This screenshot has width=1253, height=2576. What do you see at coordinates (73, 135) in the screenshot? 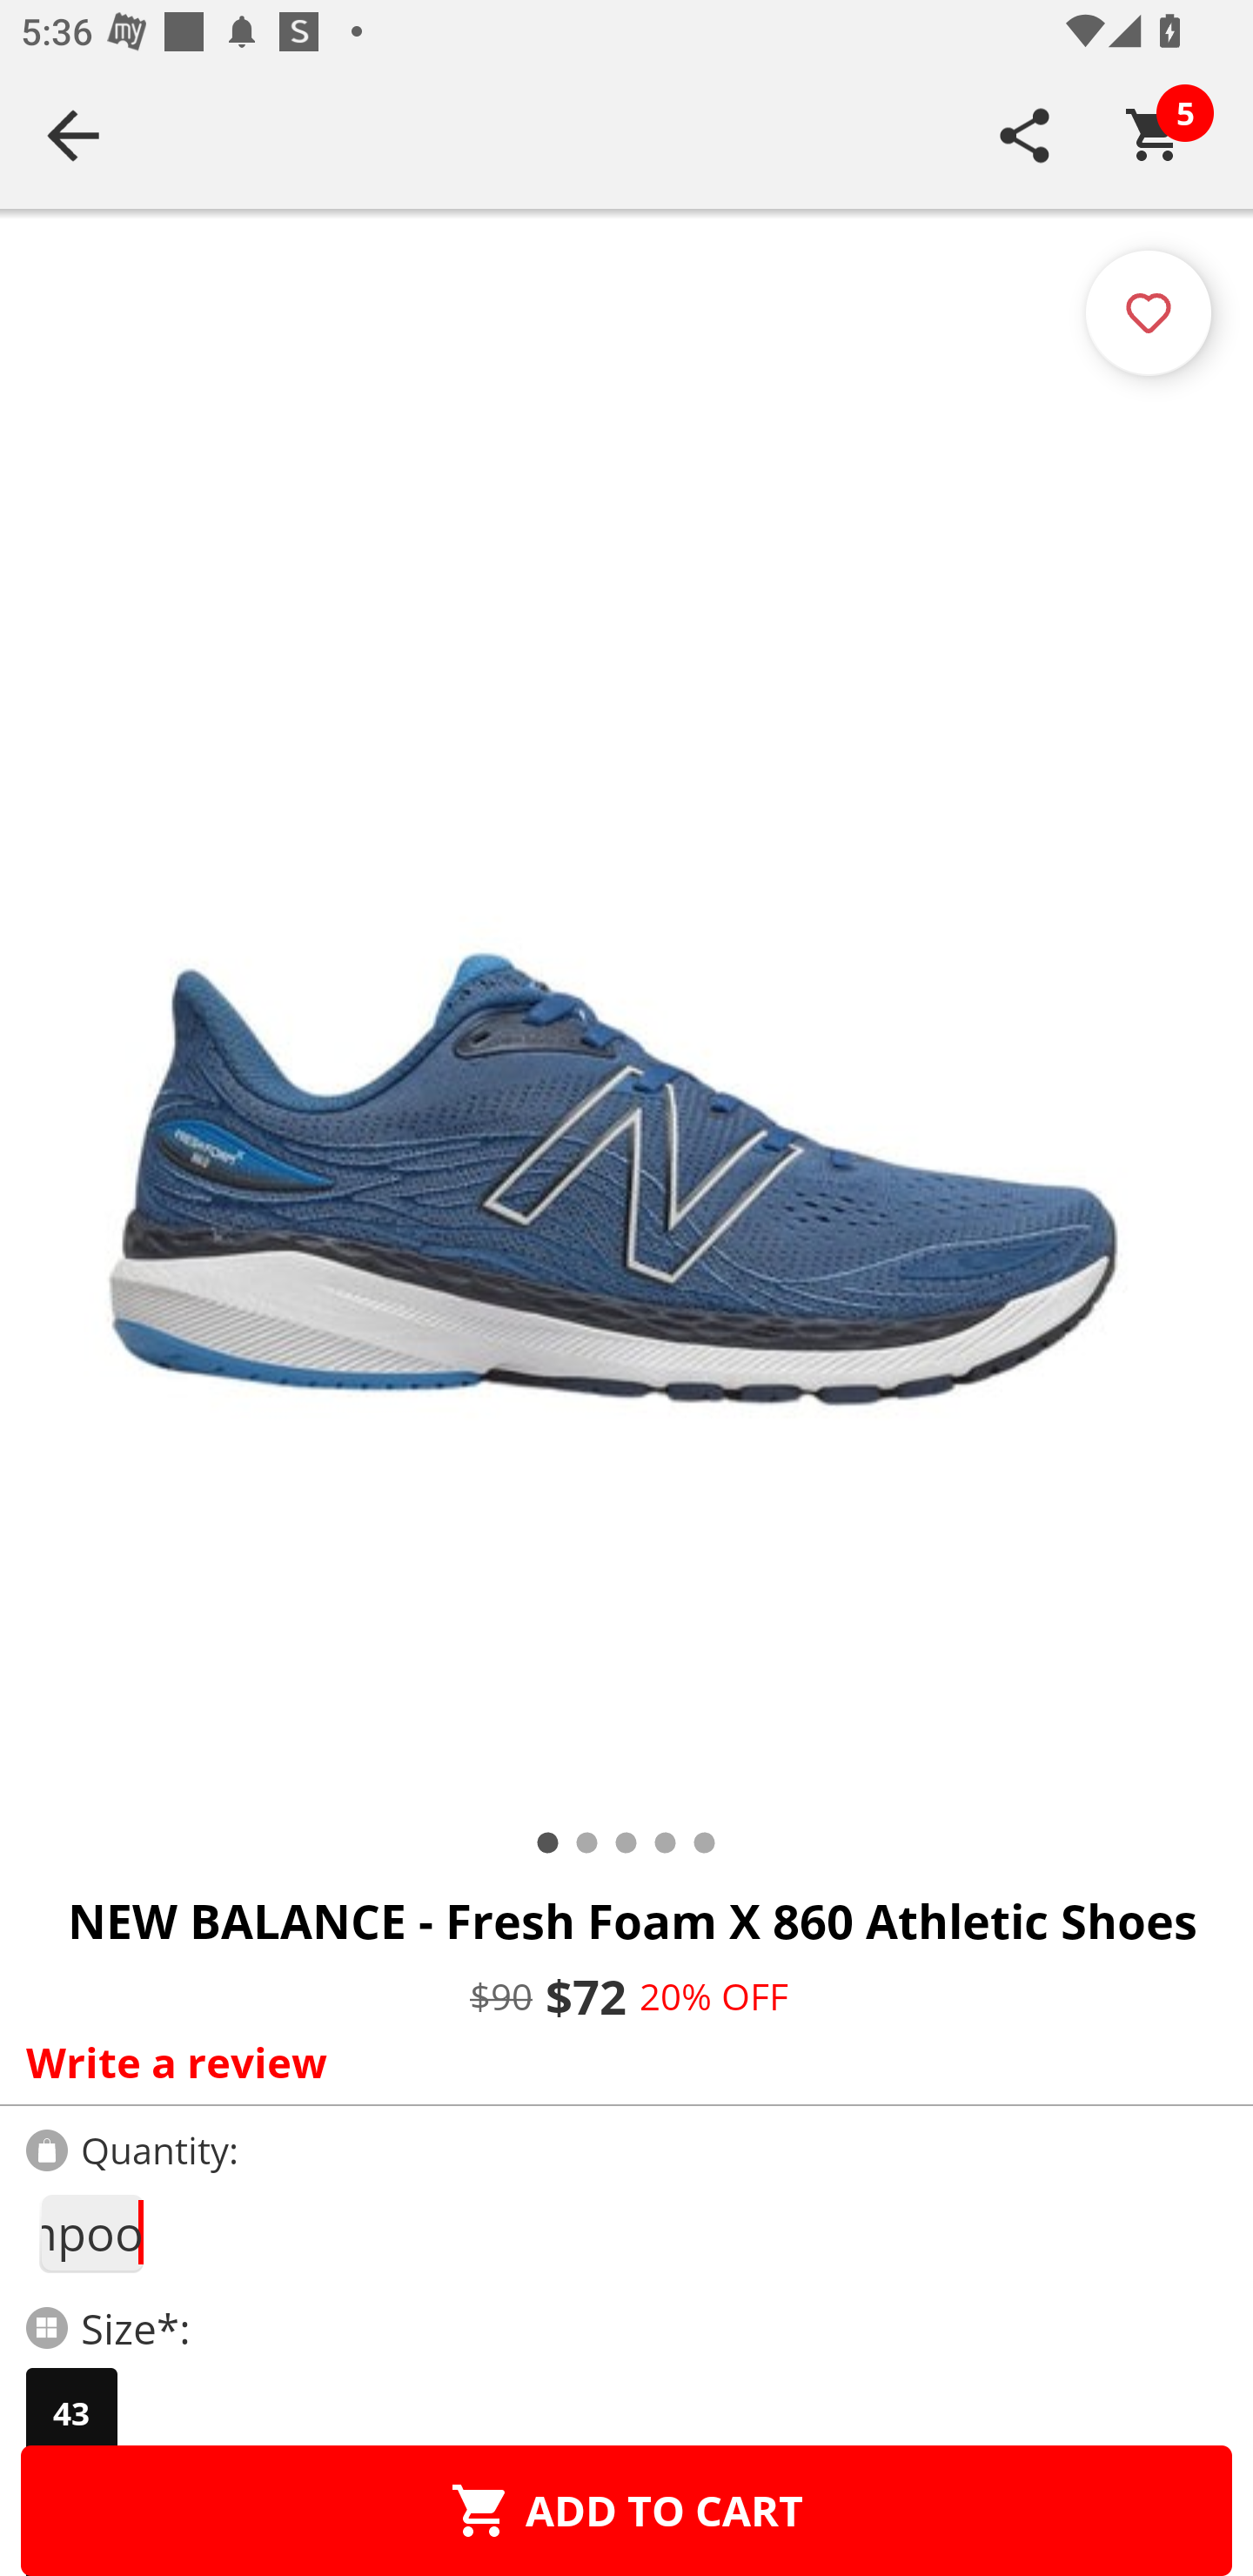
I see `Navigate up` at bounding box center [73, 135].